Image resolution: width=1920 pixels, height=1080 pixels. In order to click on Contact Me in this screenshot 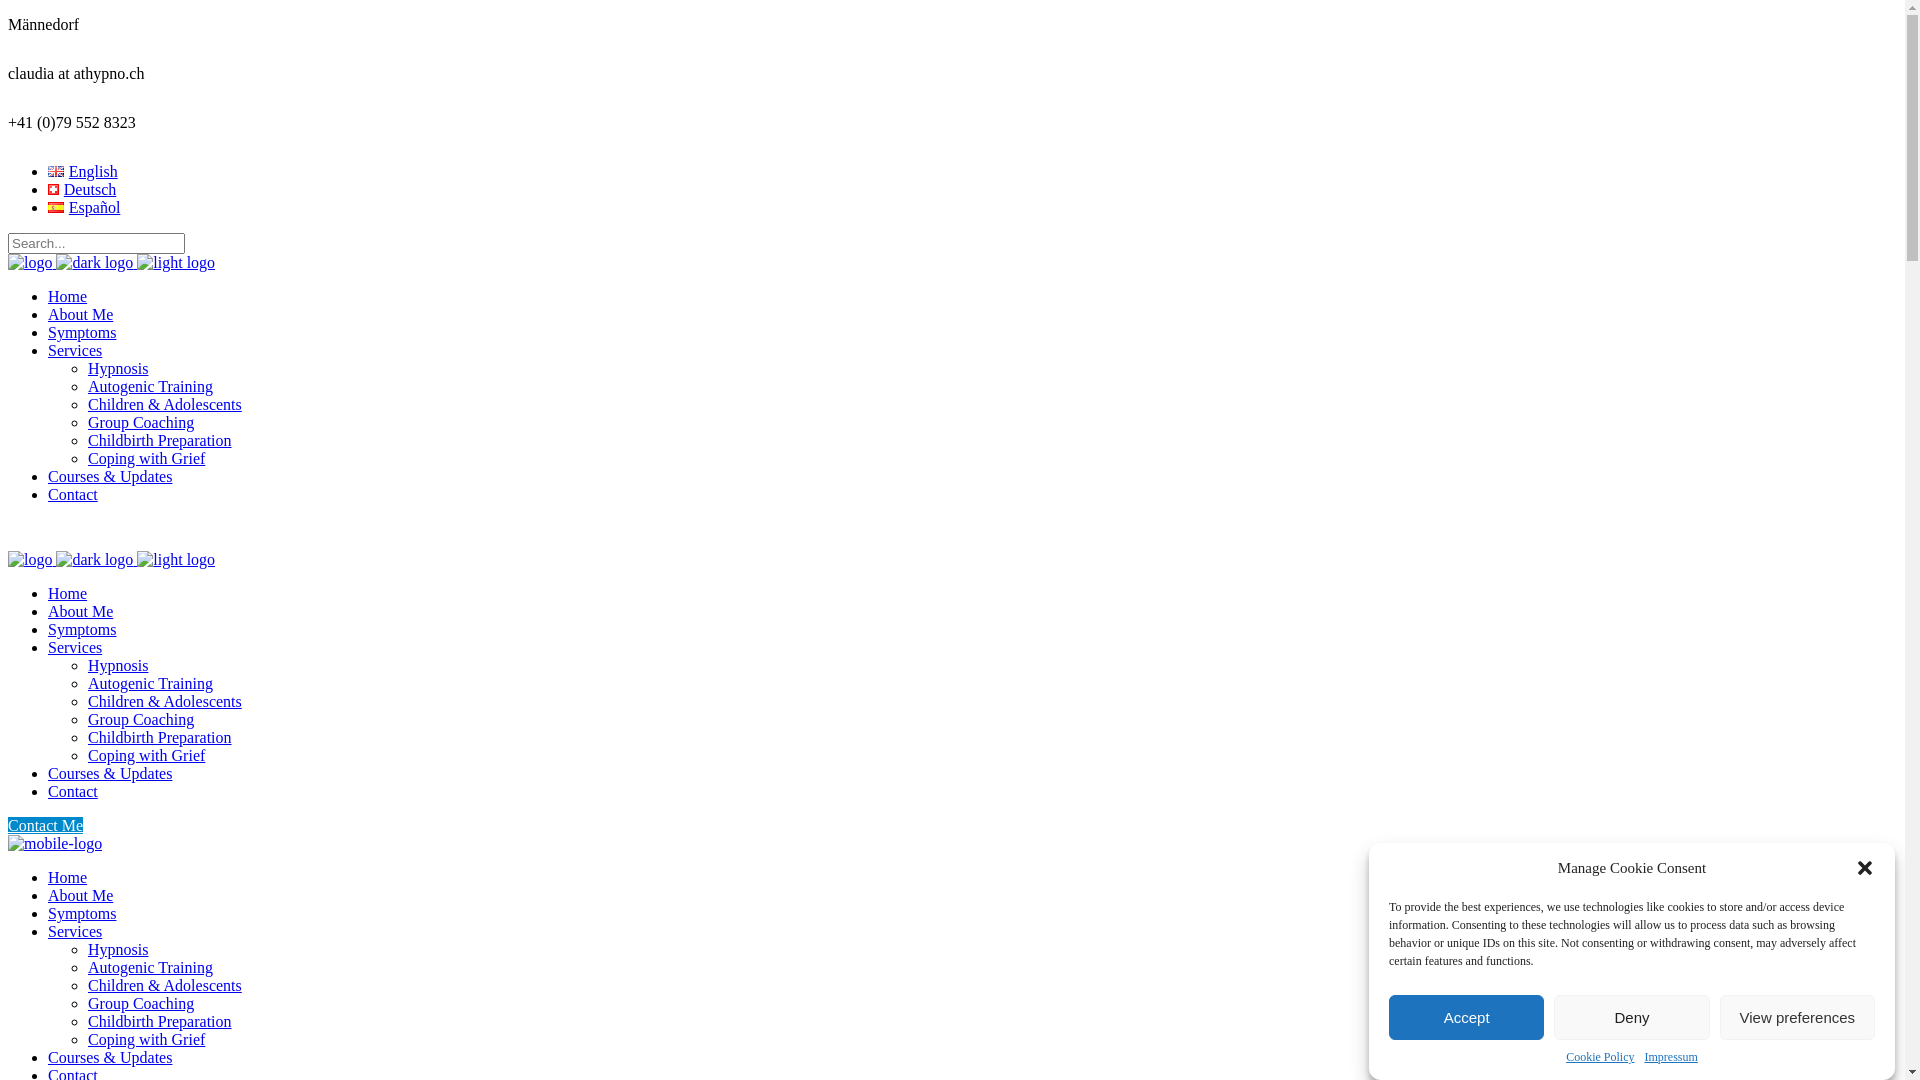, I will do `click(46, 826)`.